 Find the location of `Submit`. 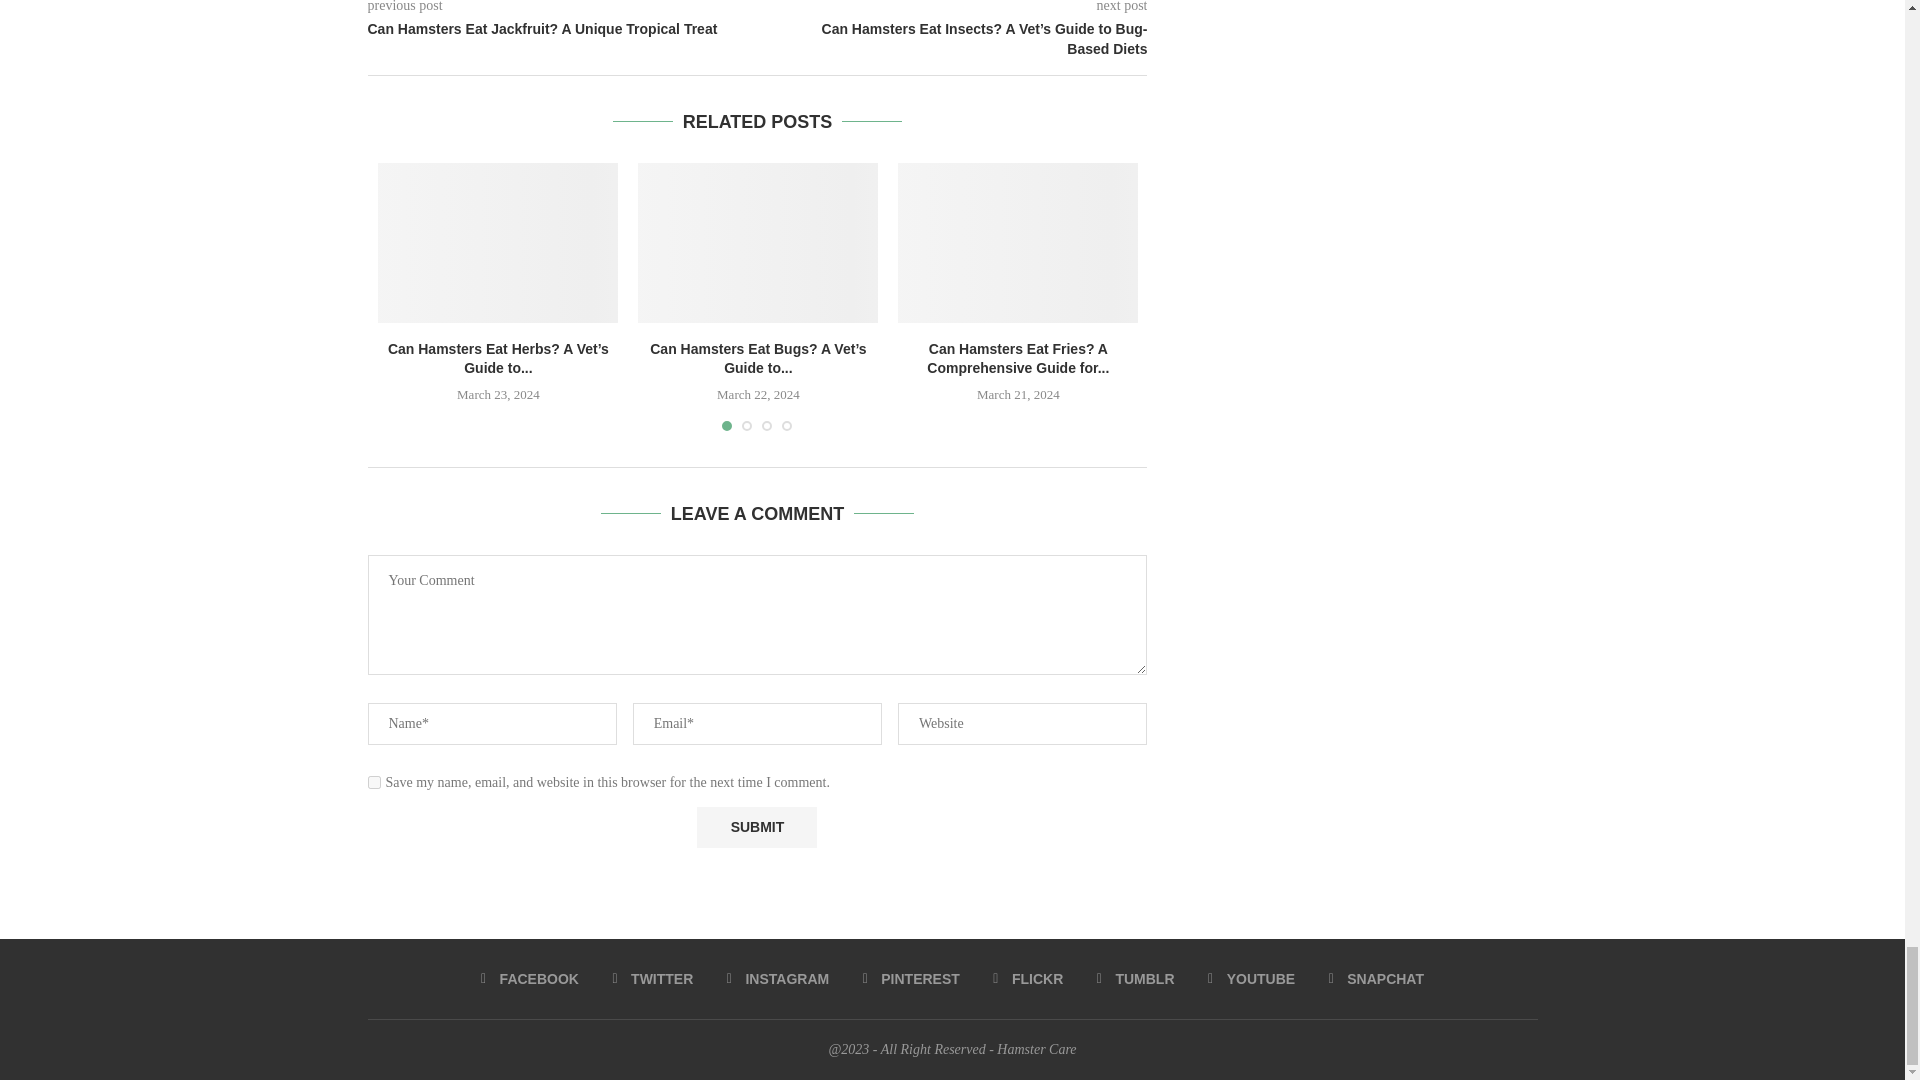

Submit is located at coordinates (756, 826).